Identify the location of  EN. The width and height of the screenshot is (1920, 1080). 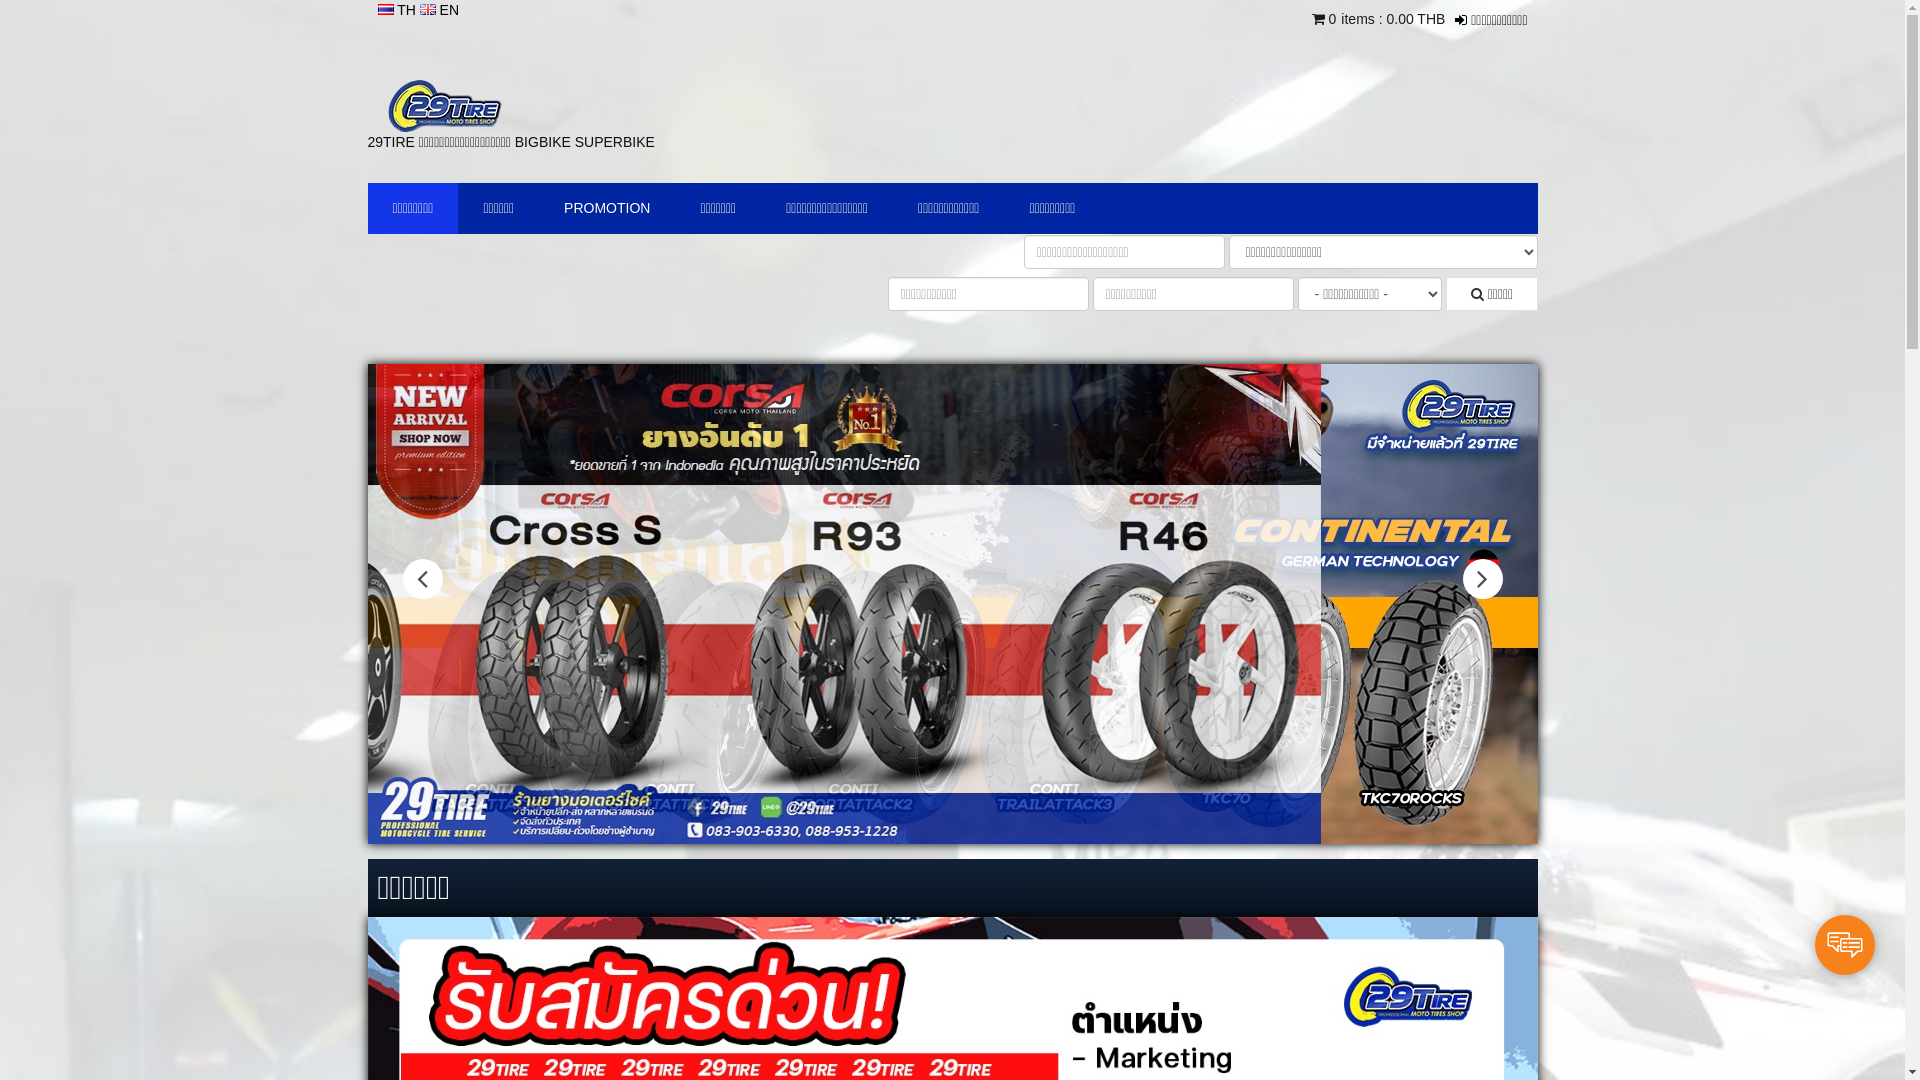
(440, 10).